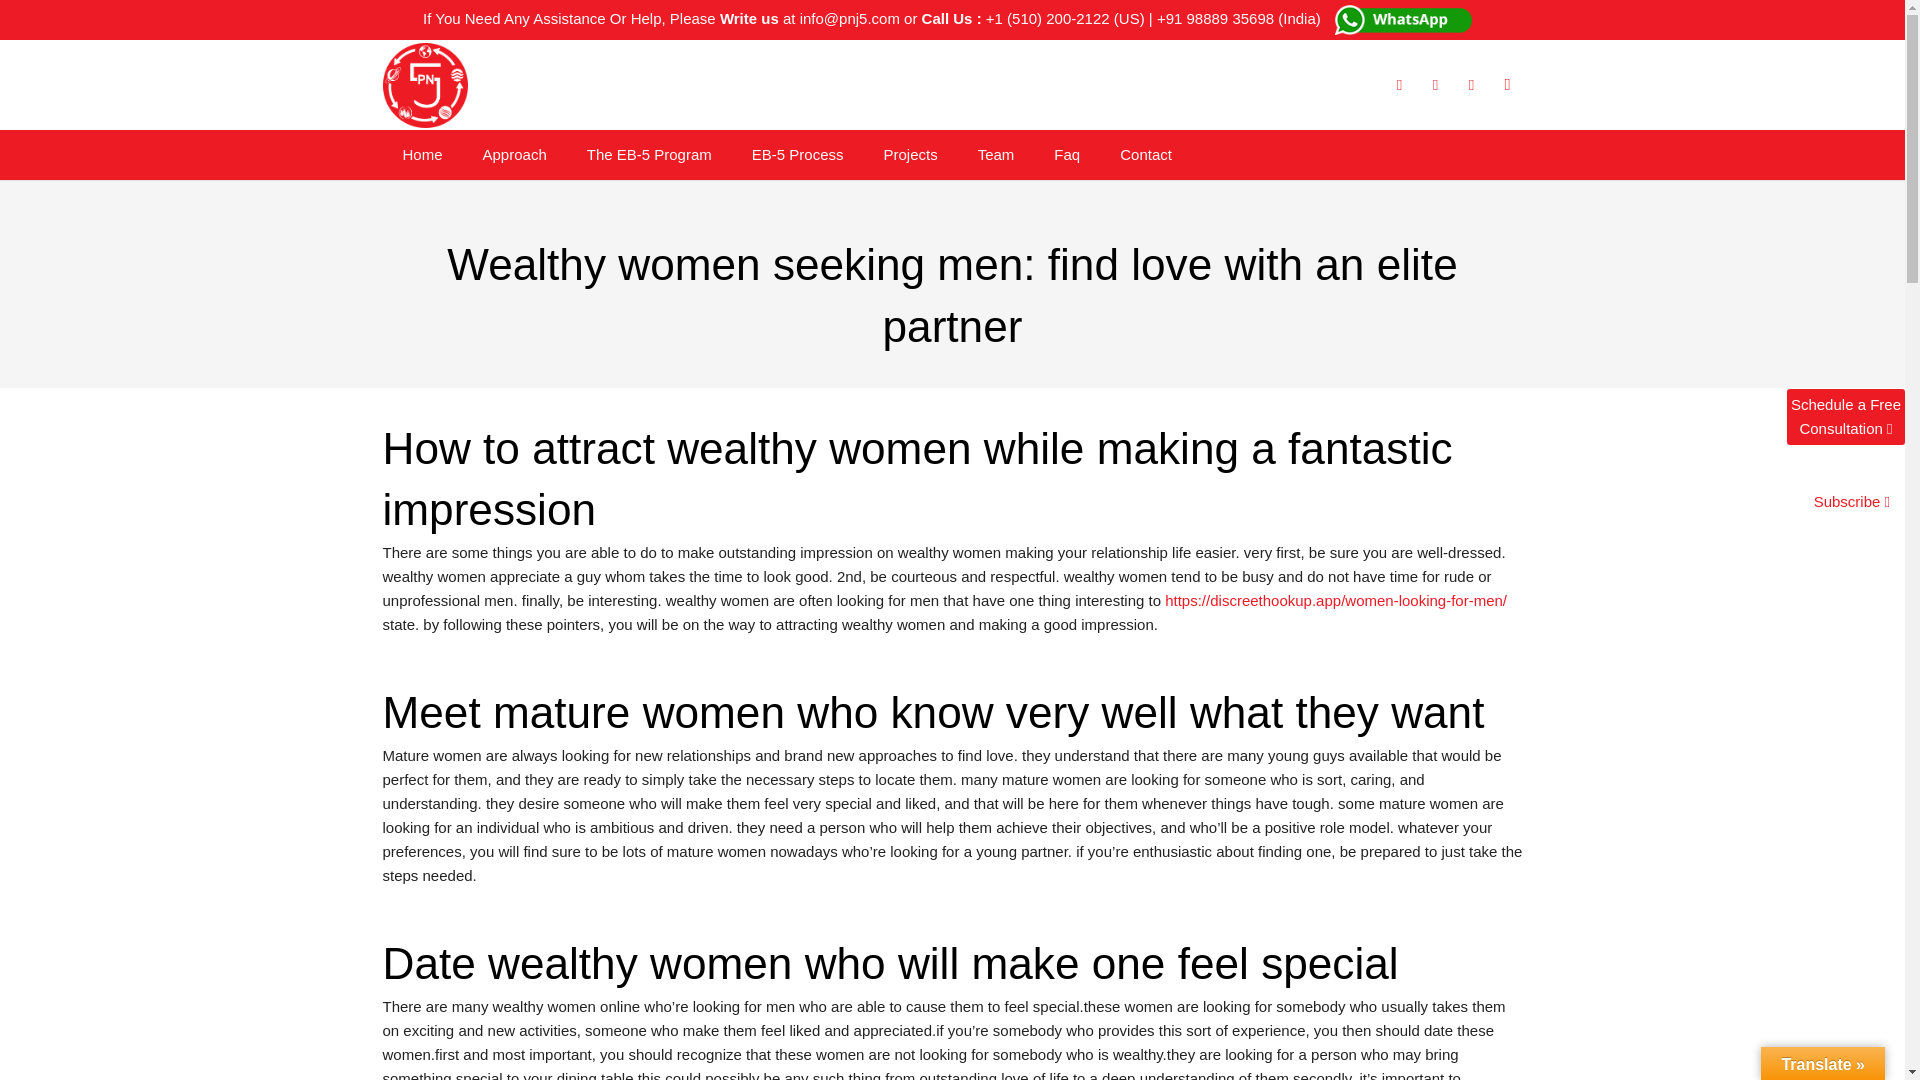  What do you see at coordinates (909, 154) in the screenshot?
I see `Projects` at bounding box center [909, 154].